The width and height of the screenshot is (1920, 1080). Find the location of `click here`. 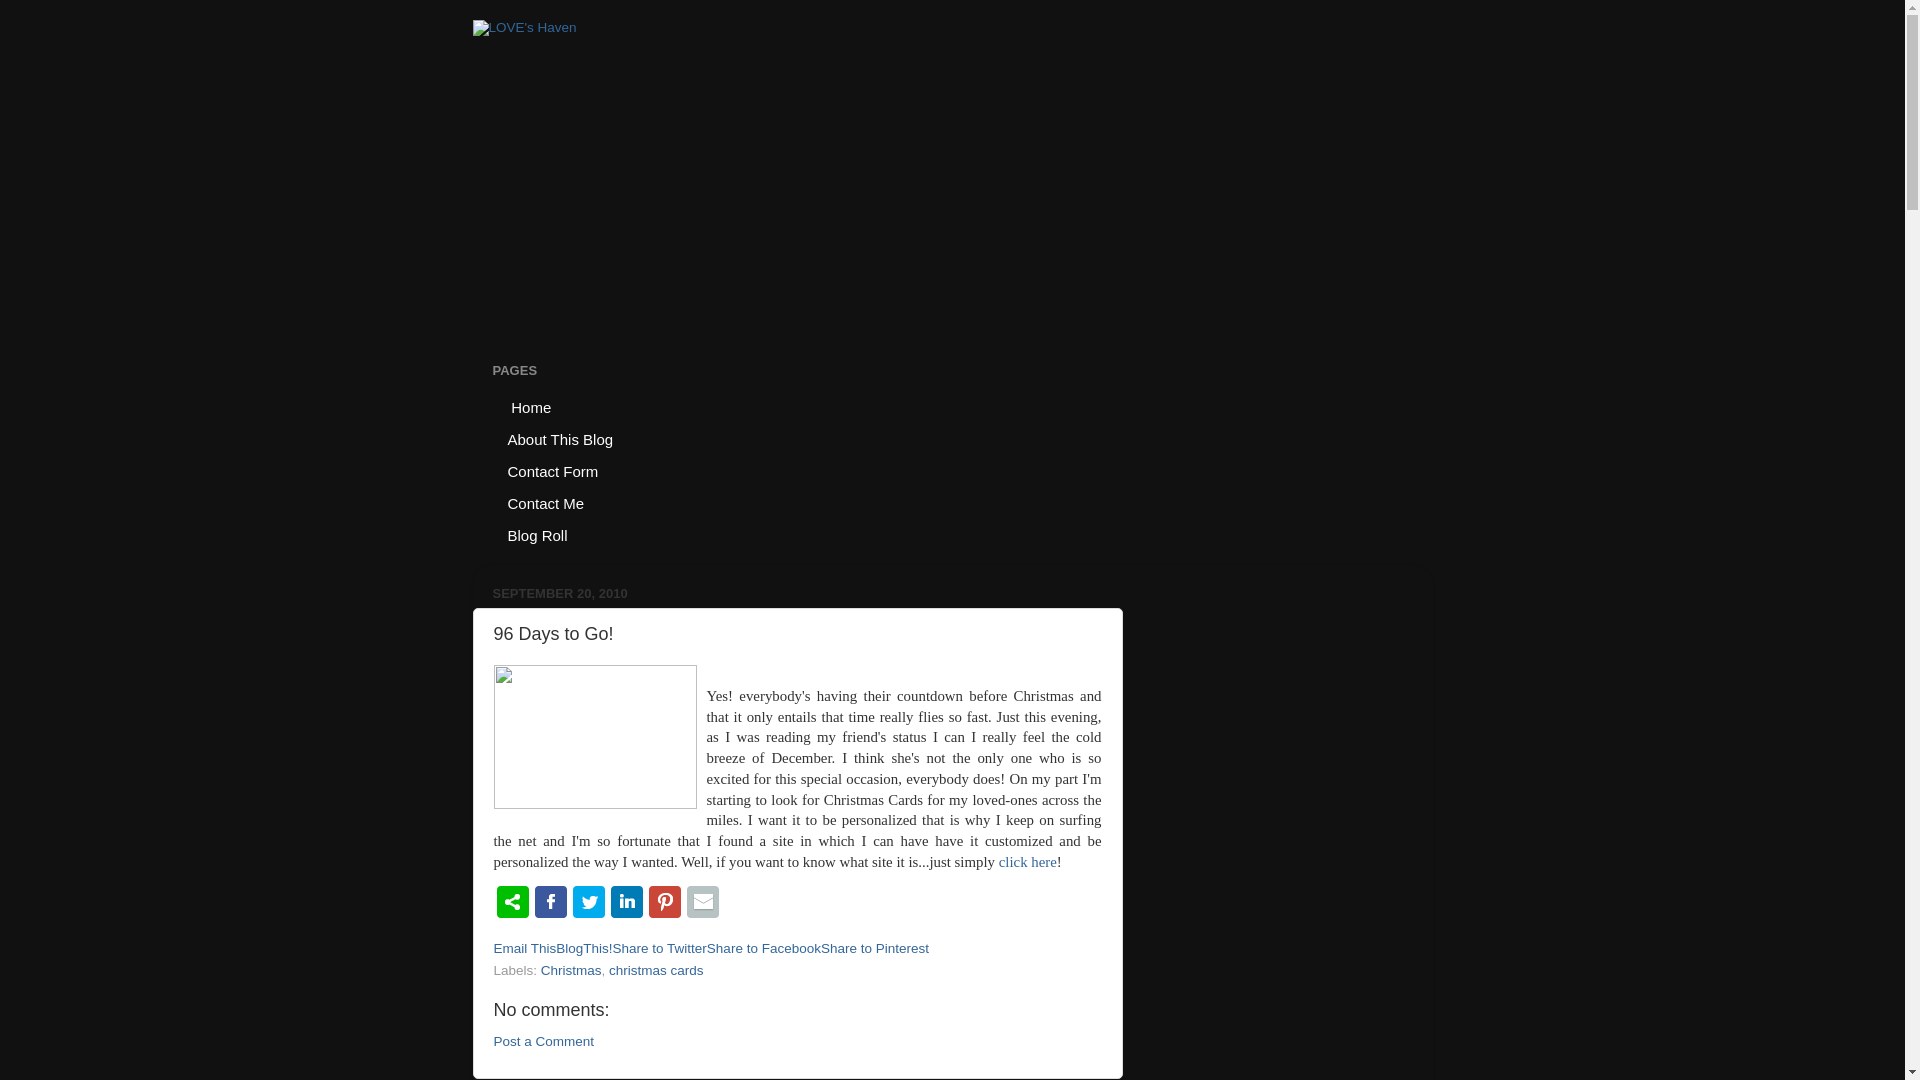

click here is located at coordinates (1028, 862).